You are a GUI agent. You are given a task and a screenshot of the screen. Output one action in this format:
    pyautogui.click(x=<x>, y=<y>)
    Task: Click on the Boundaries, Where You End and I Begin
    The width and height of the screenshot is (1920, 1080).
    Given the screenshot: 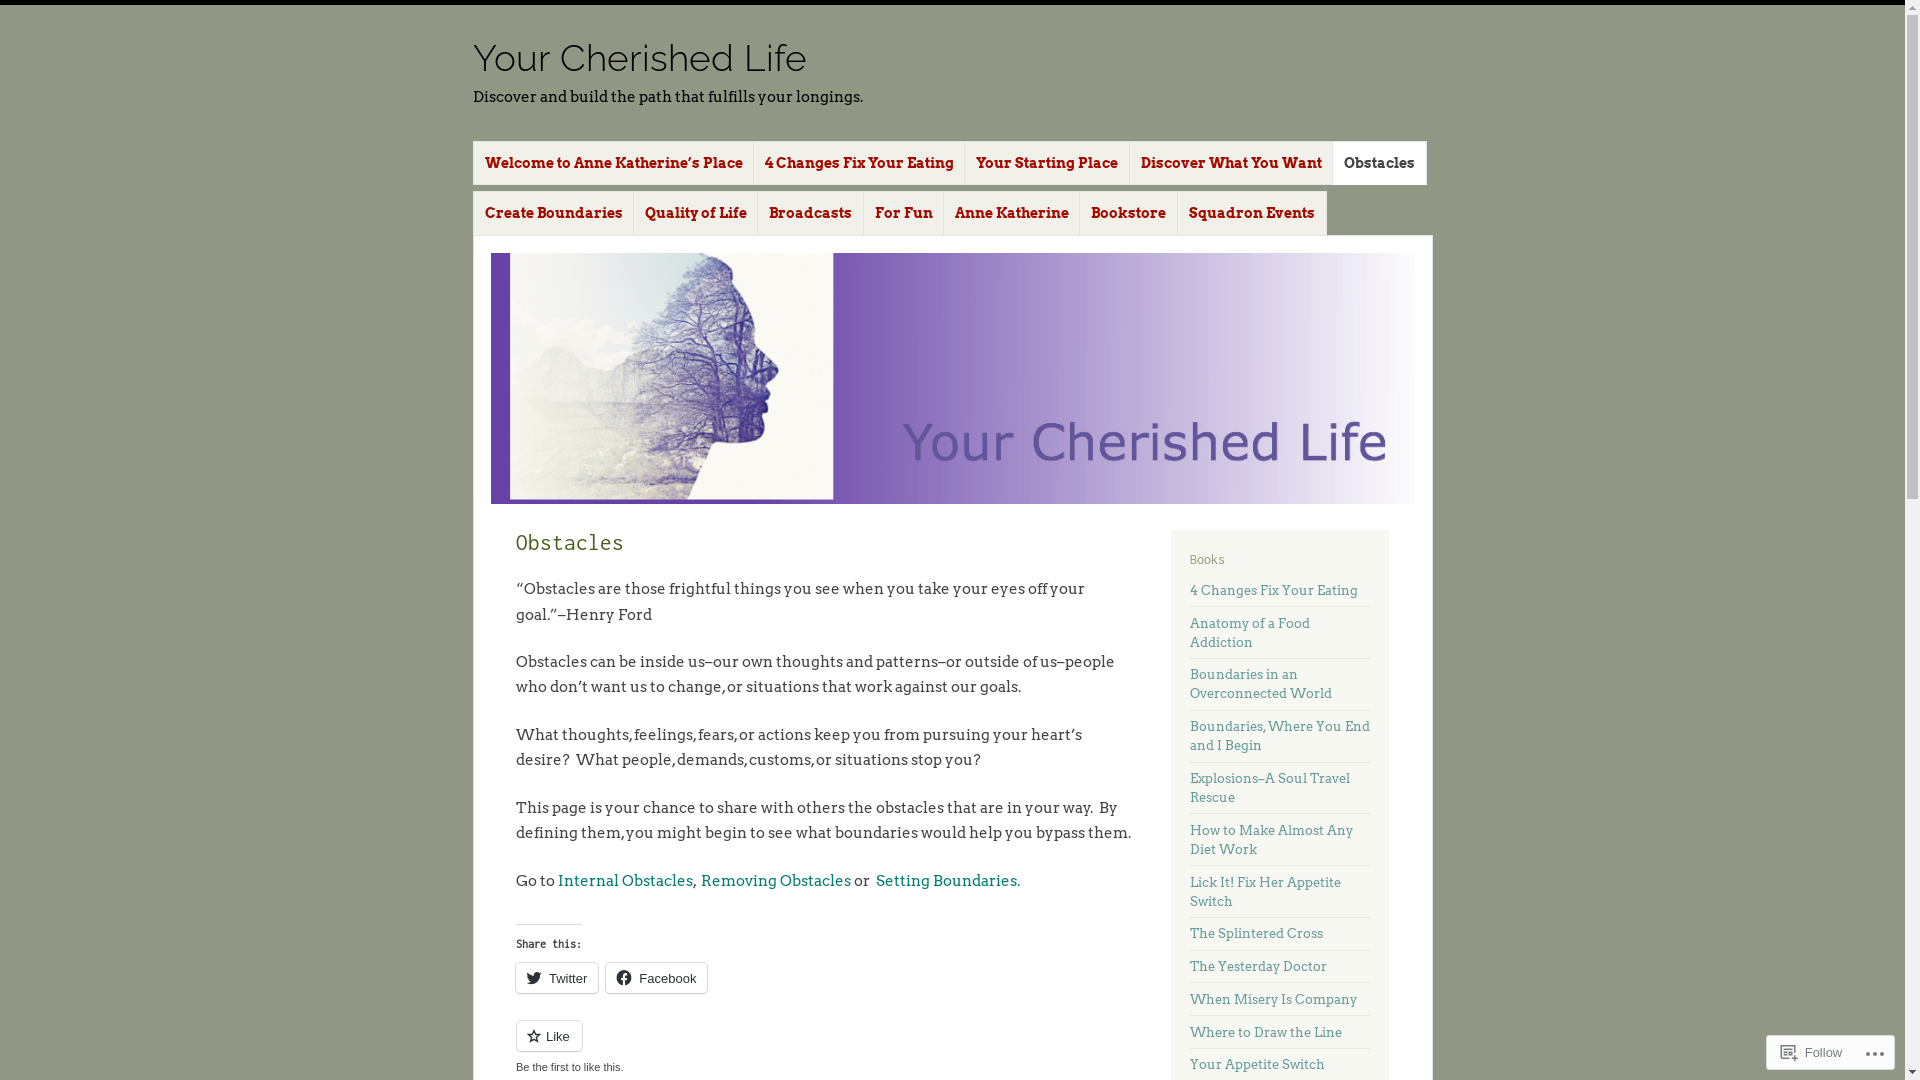 What is the action you would take?
    pyautogui.click(x=1280, y=736)
    